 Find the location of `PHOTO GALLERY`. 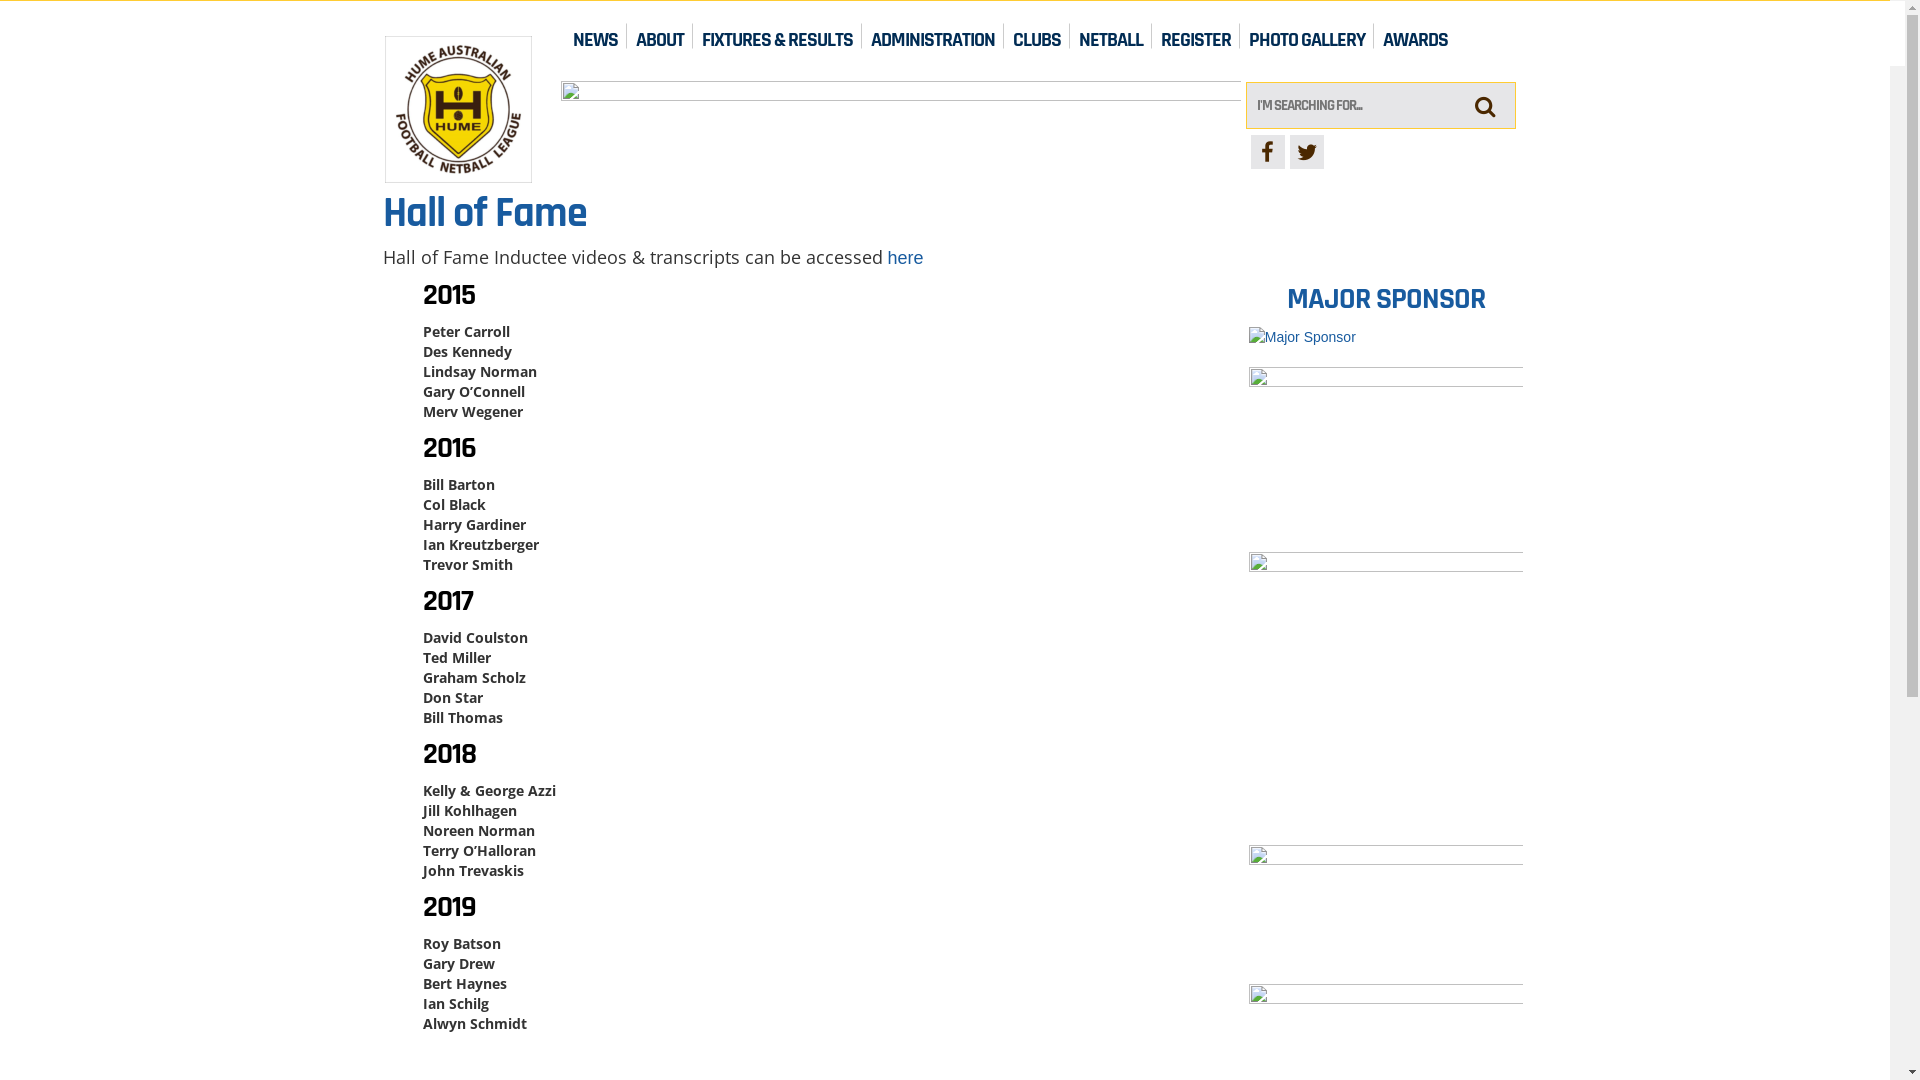

PHOTO GALLERY is located at coordinates (1307, 36).